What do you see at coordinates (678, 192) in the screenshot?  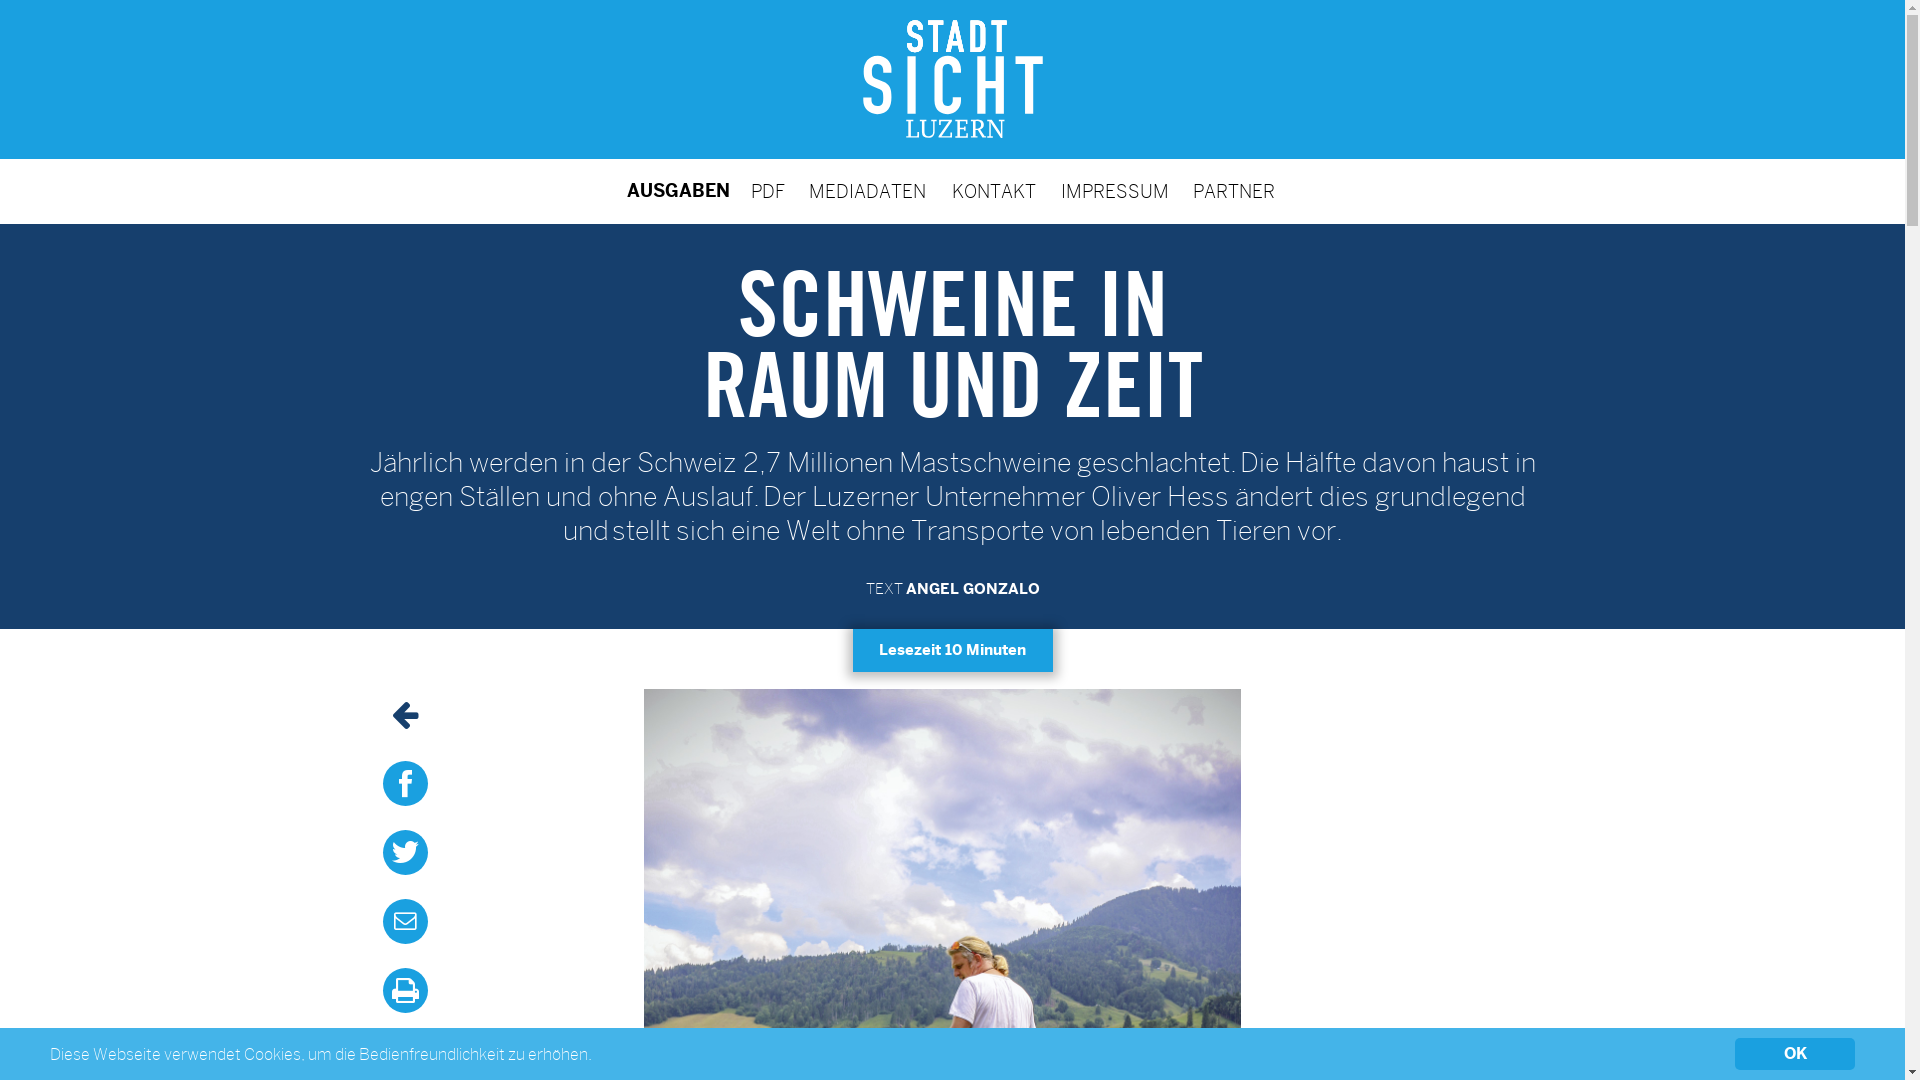 I see `AUSGABEN` at bounding box center [678, 192].